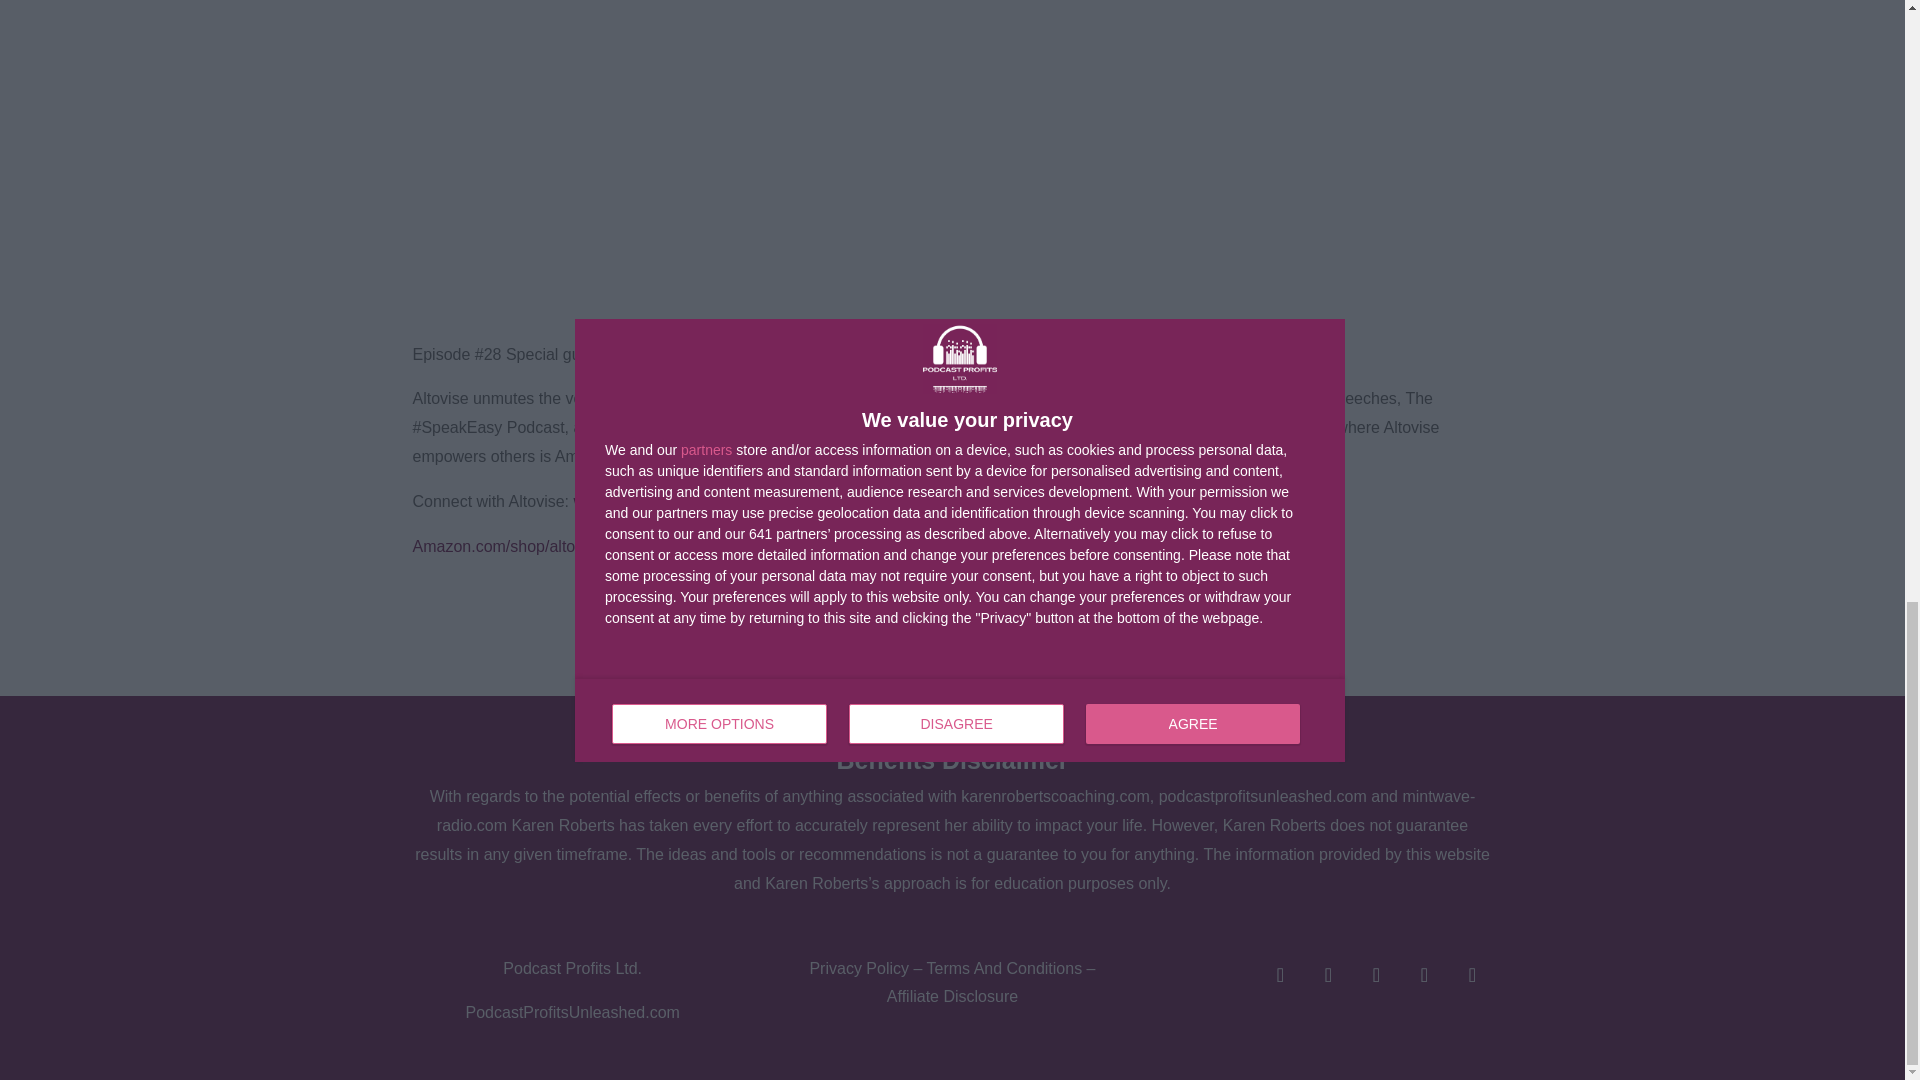 The height and width of the screenshot is (1080, 1920). Describe the element at coordinates (1423, 974) in the screenshot. I see `Follow on Instagram` at that location.